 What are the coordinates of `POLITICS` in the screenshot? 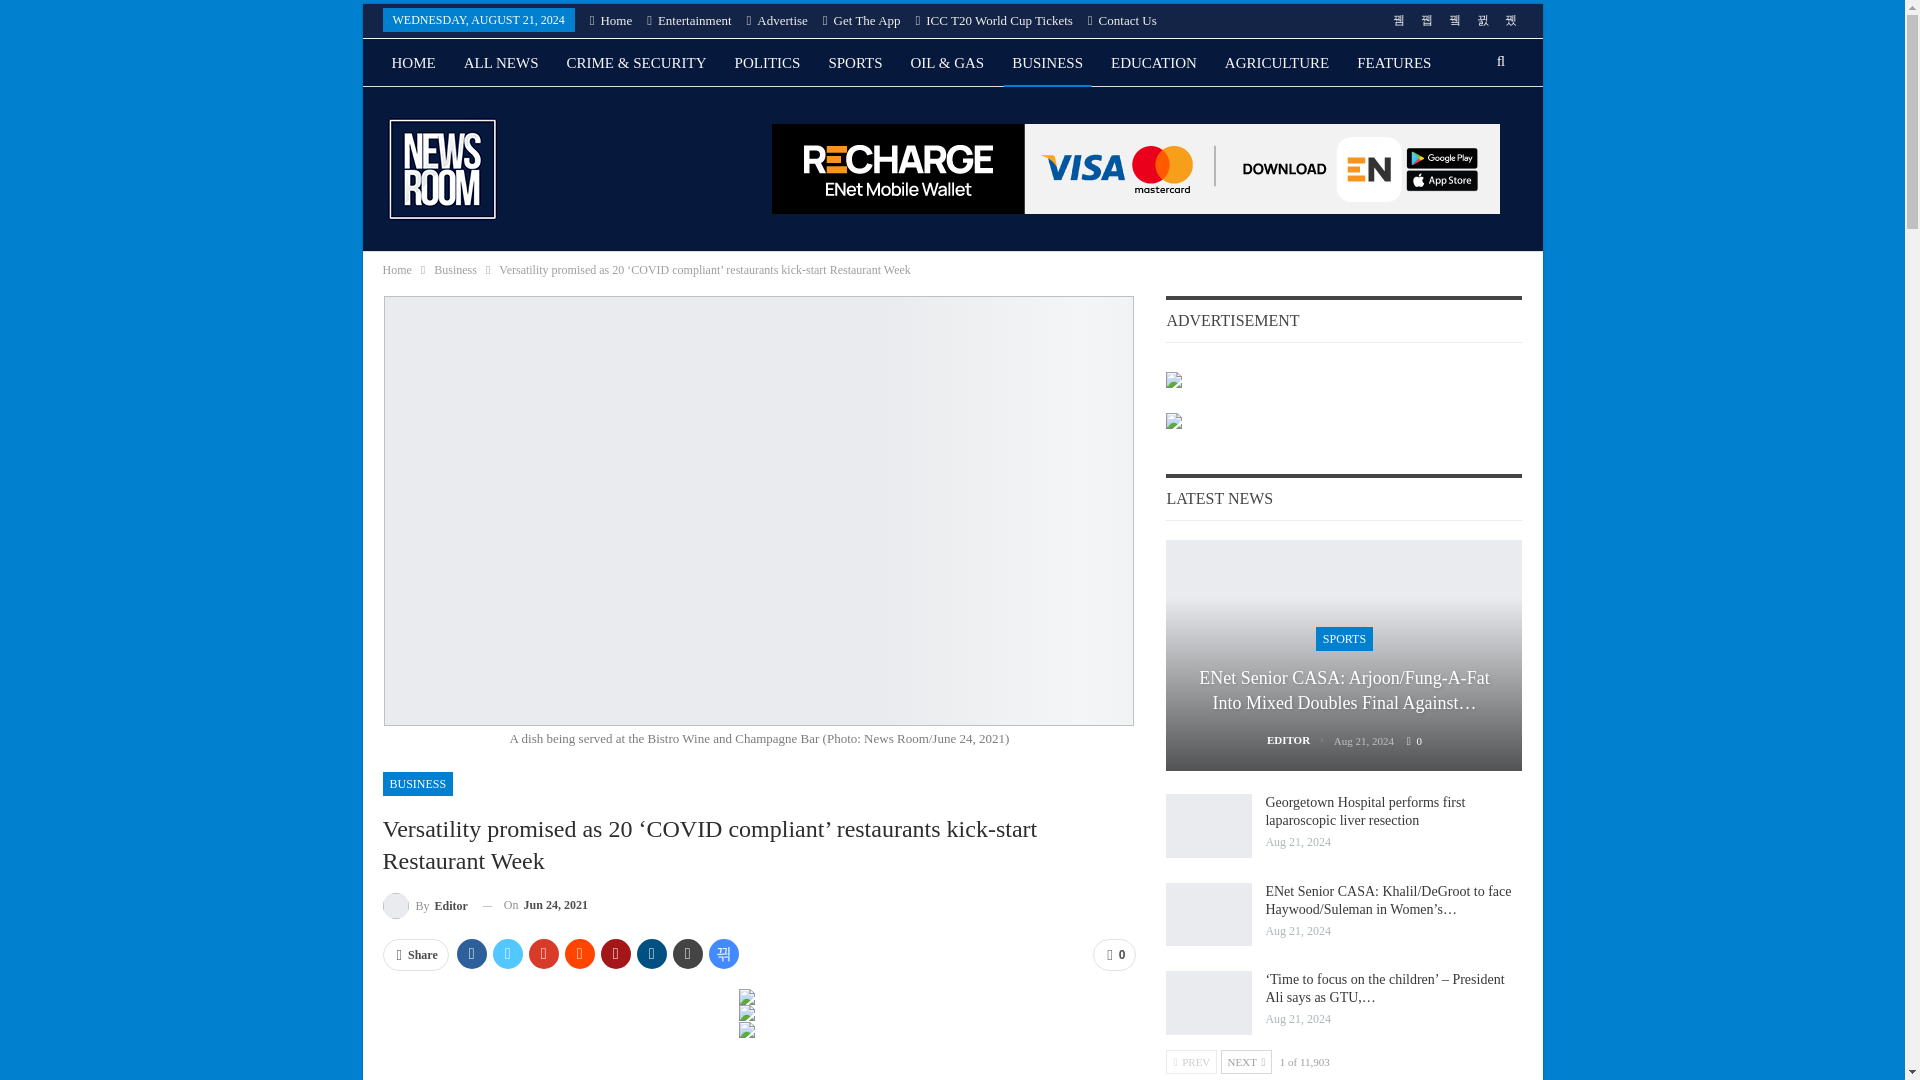 It's located at (768, 62).